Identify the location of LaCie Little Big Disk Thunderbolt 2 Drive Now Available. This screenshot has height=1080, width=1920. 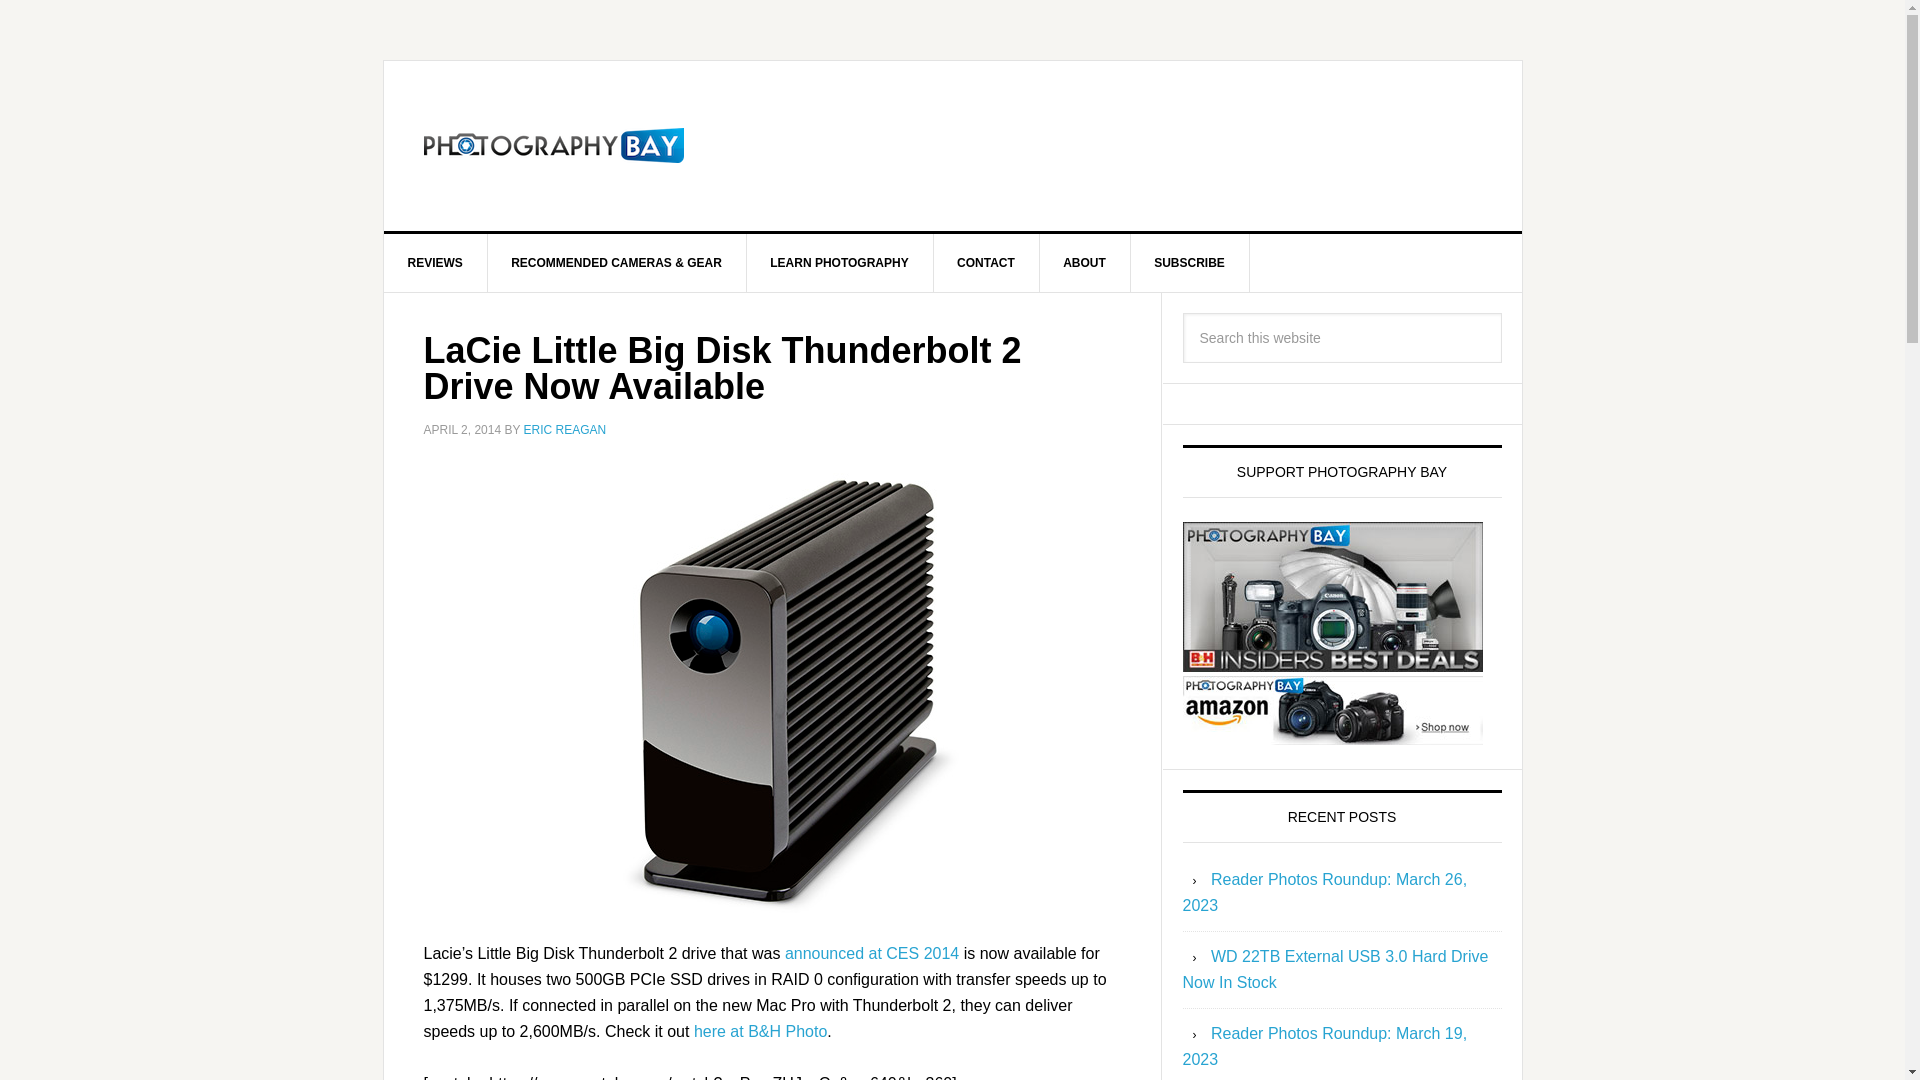
(722, 368).